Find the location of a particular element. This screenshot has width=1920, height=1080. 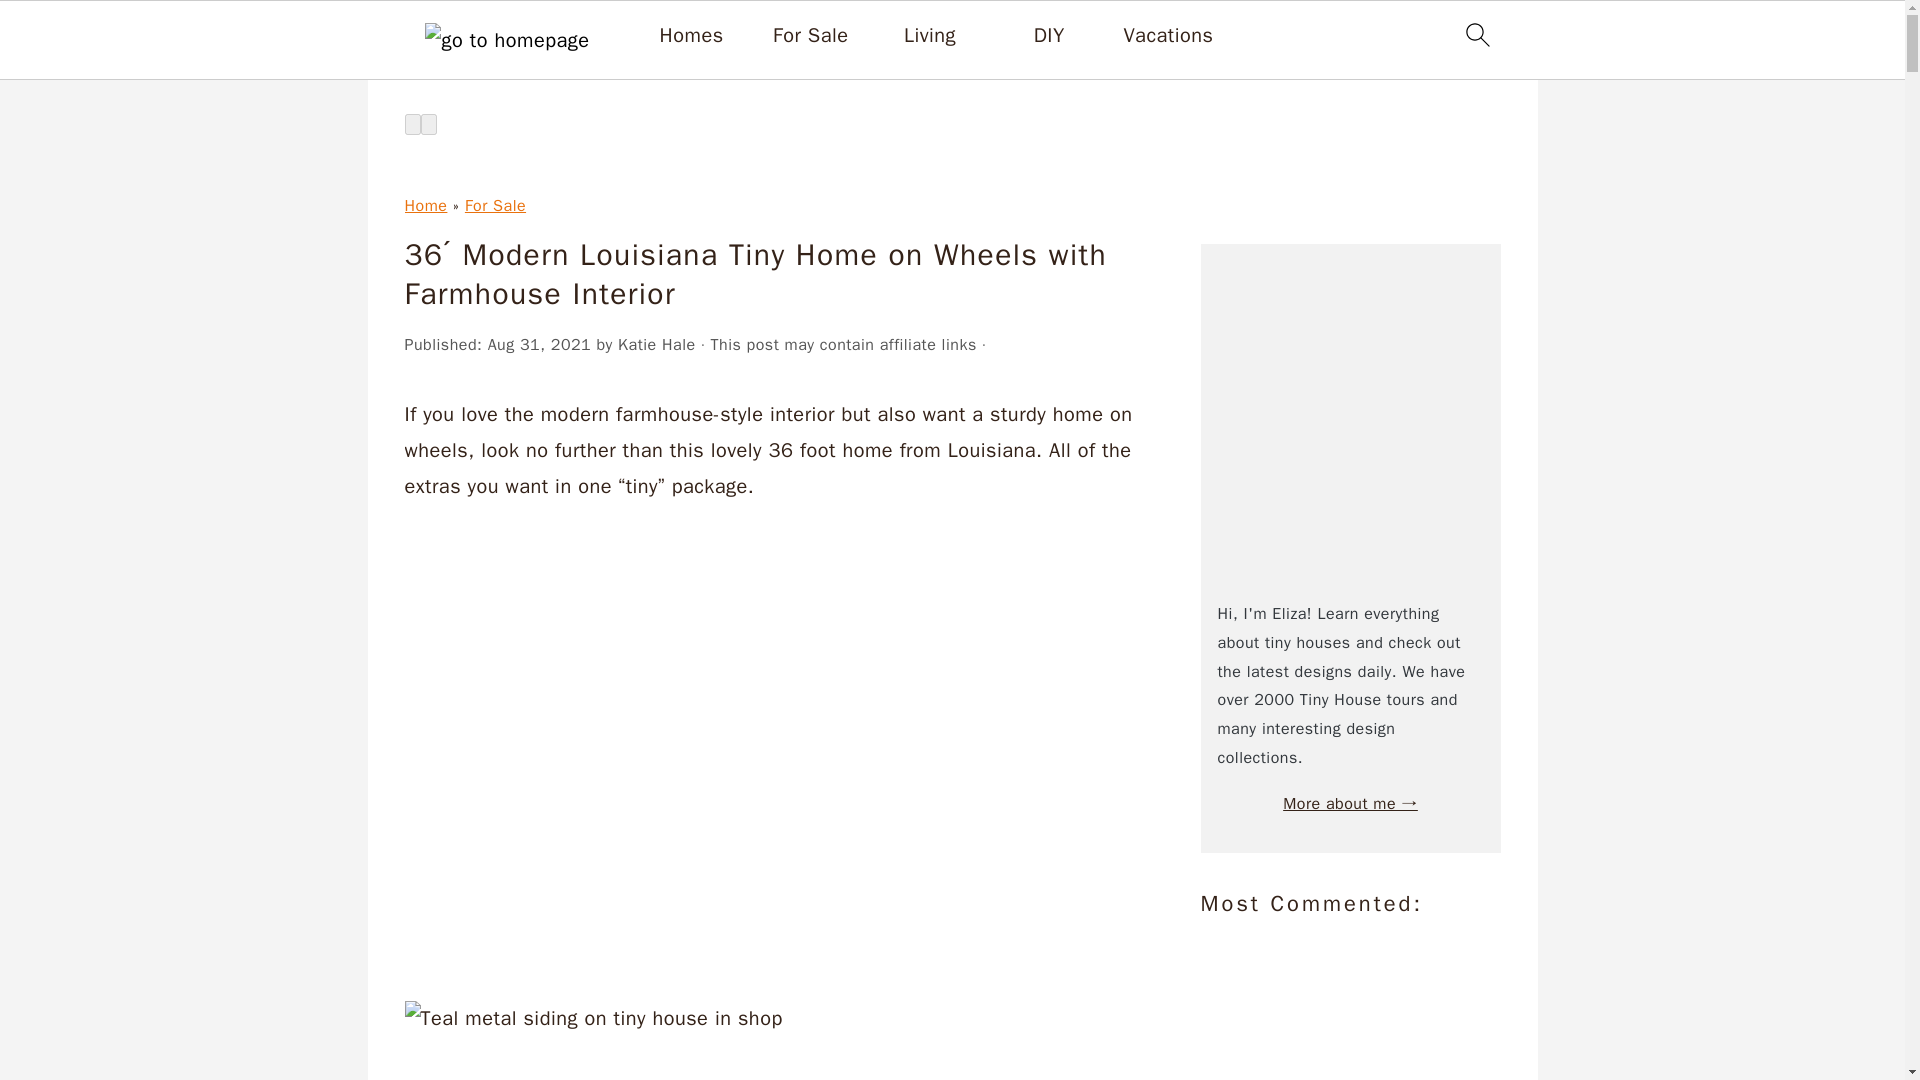

search icon is located at coordinates (1476, 34).